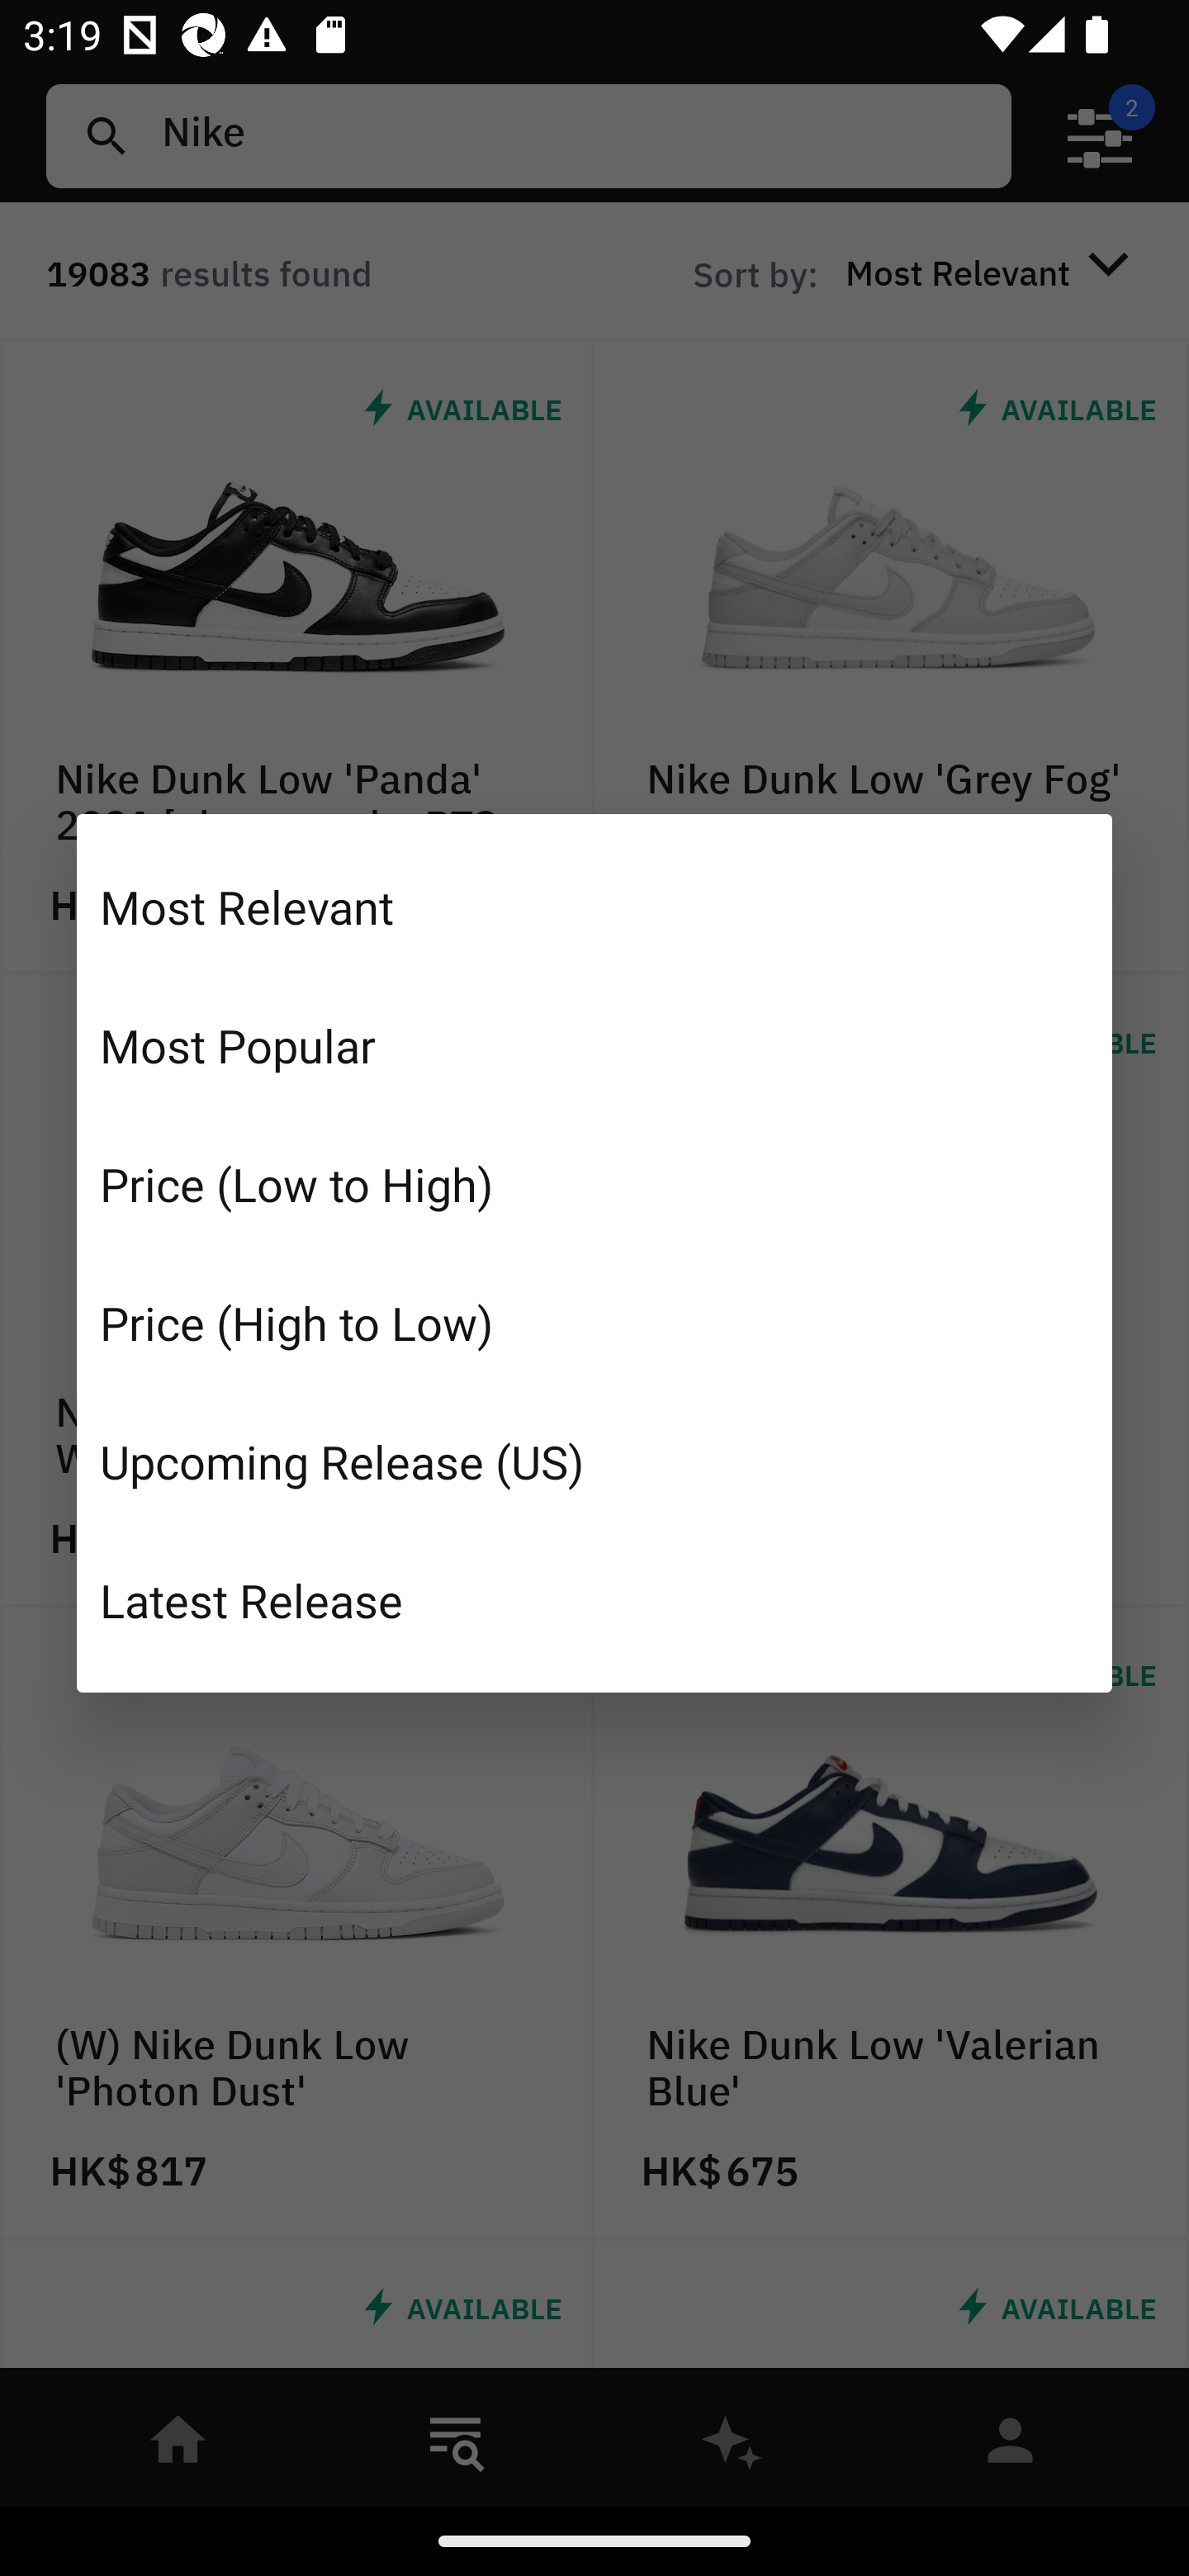 The image size is (1189, 2576). What do you see at coordinates (594, 1460) in the screenshot?
I see `Upcoming Release (US)` at bounding box center [594, 1460].